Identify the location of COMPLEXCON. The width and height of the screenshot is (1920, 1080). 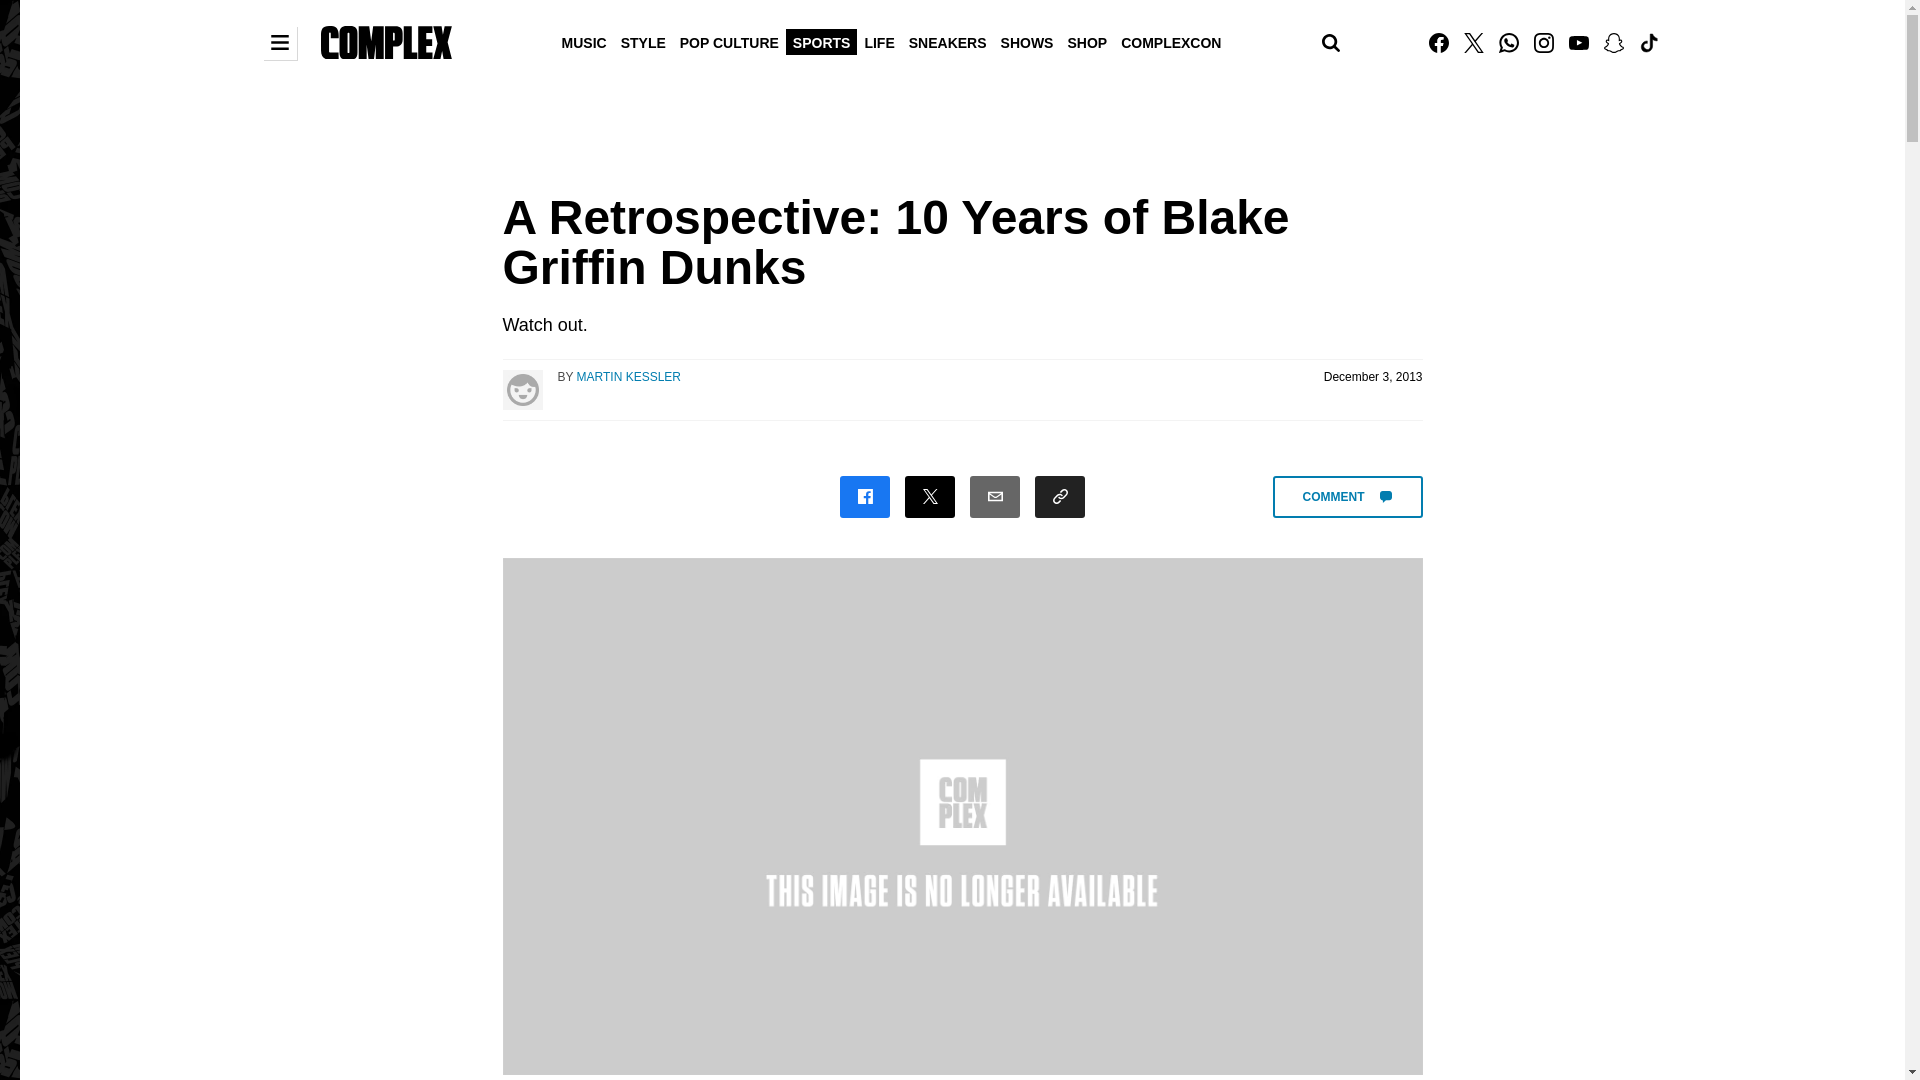
(1170, 41).